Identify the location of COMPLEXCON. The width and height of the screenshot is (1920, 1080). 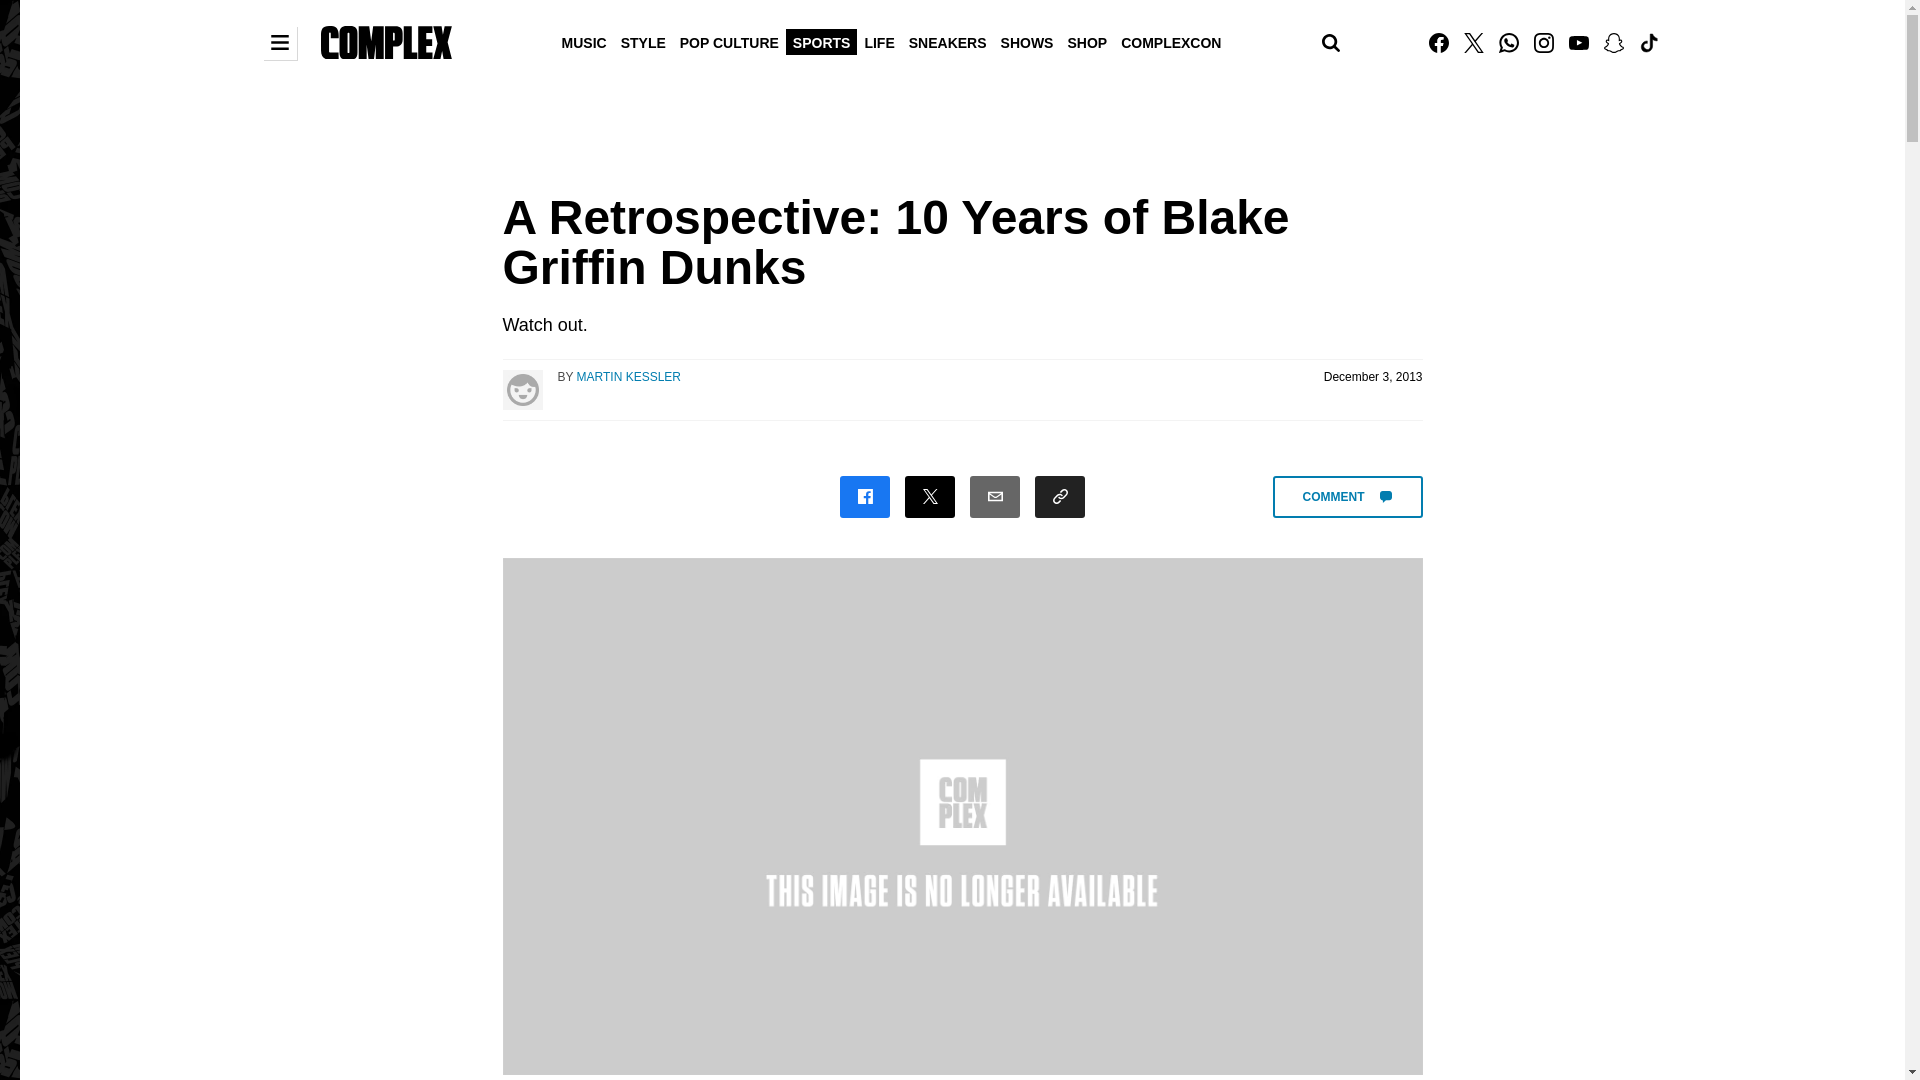
(1170, 41).